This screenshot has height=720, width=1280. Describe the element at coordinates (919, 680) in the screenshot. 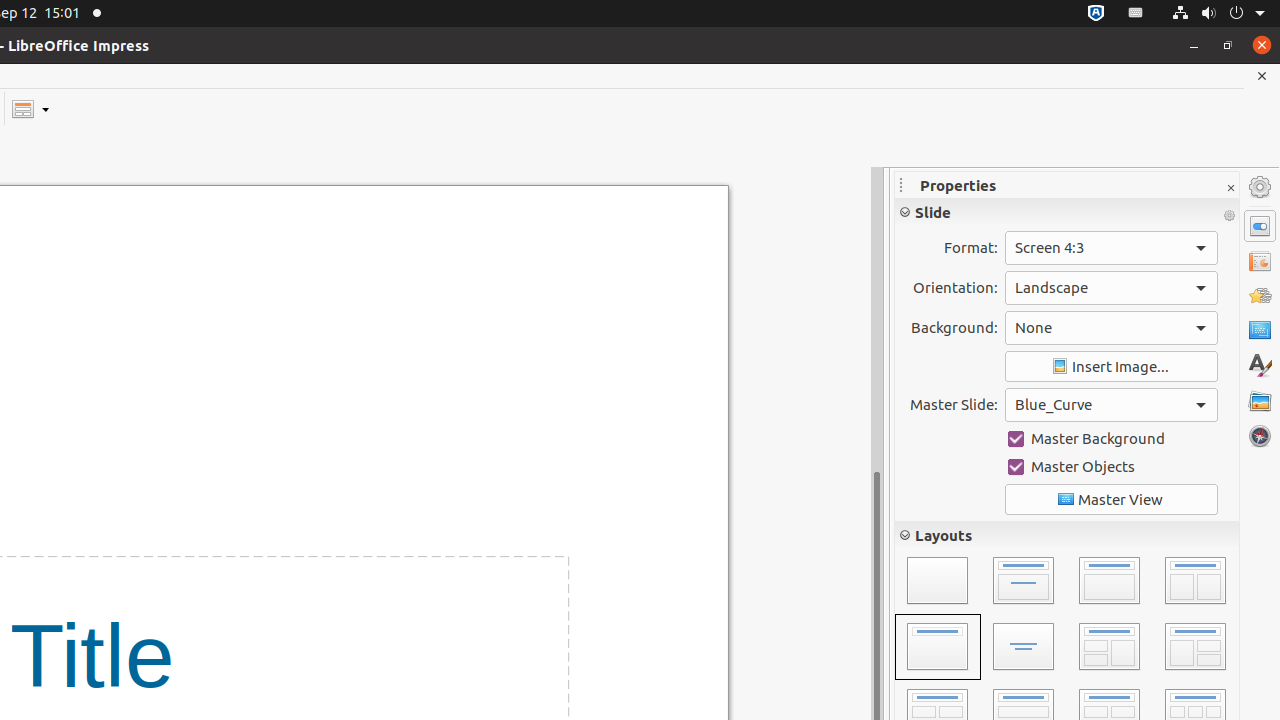

I see `Bullets` at that location.